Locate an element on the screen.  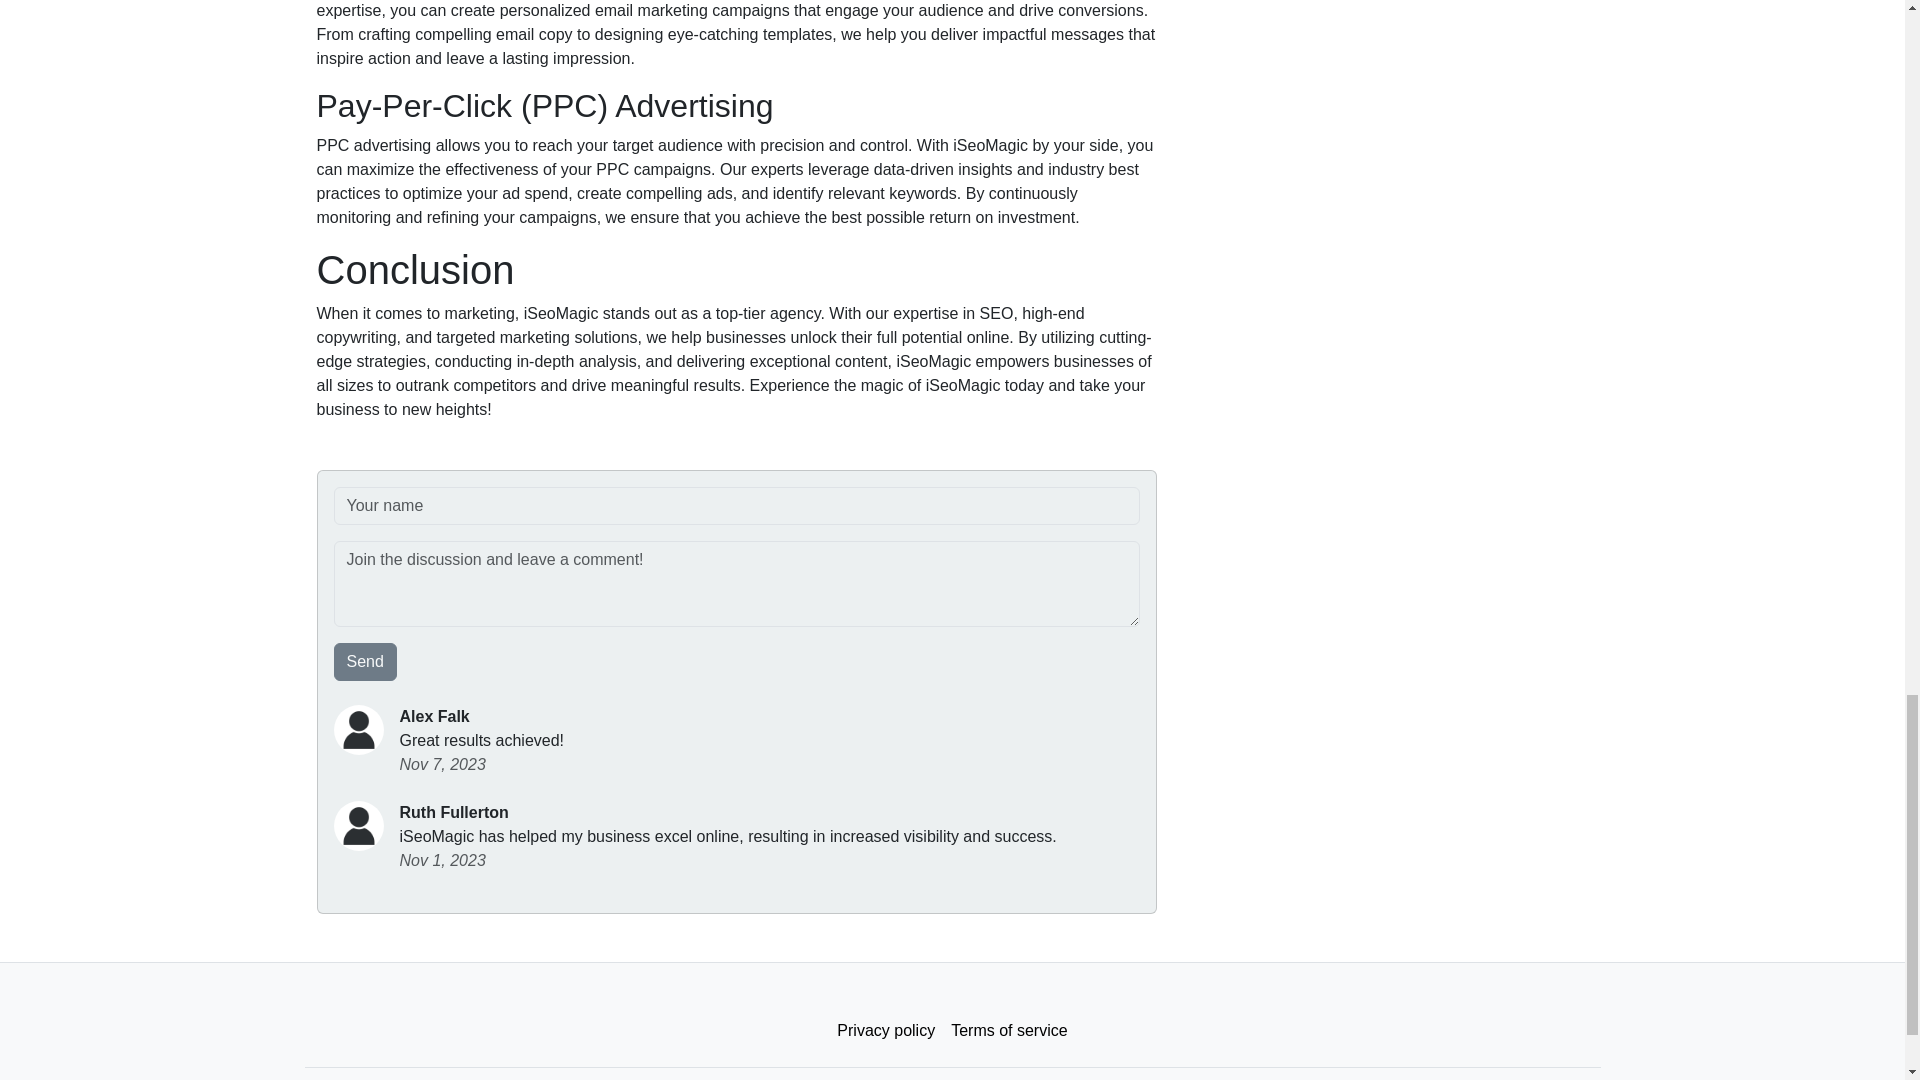
Privacy policy is located at coordinates (886, 1030).